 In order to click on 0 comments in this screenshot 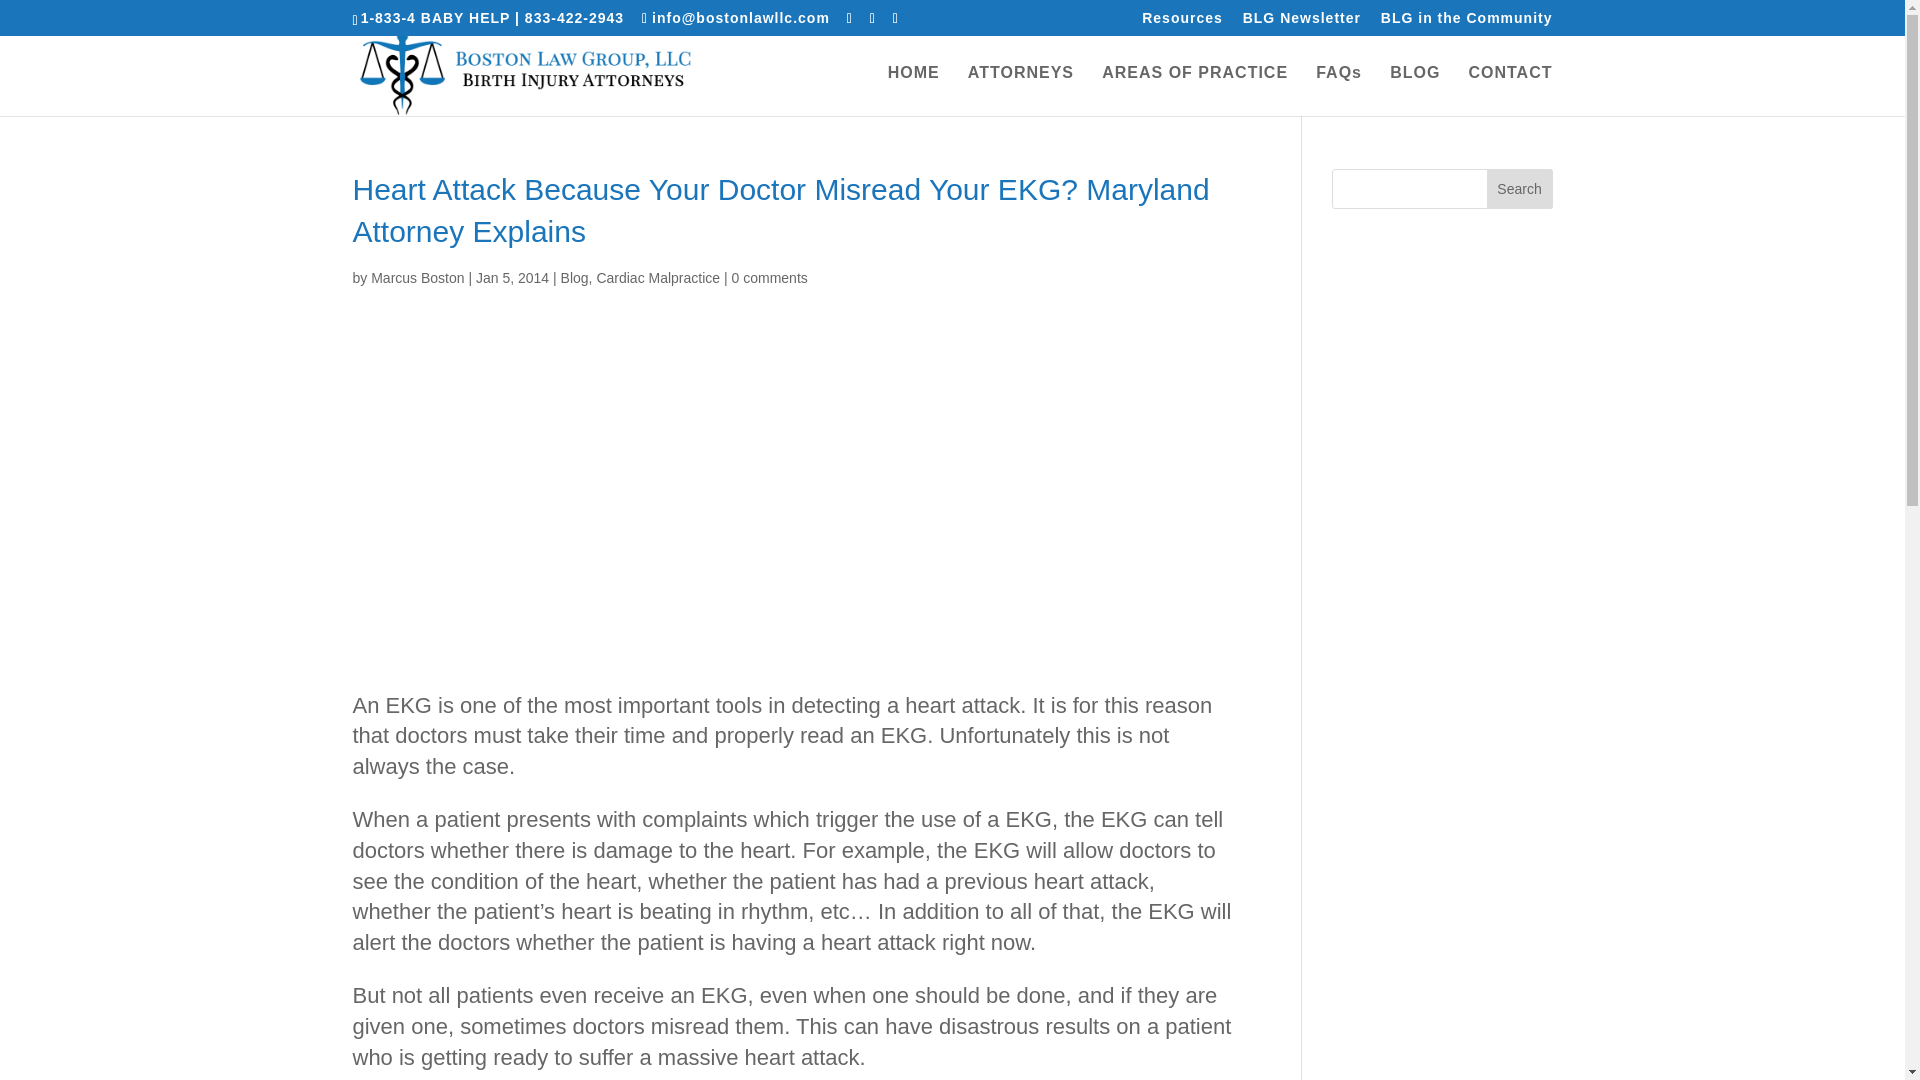, I will do `click(770, 278)`.